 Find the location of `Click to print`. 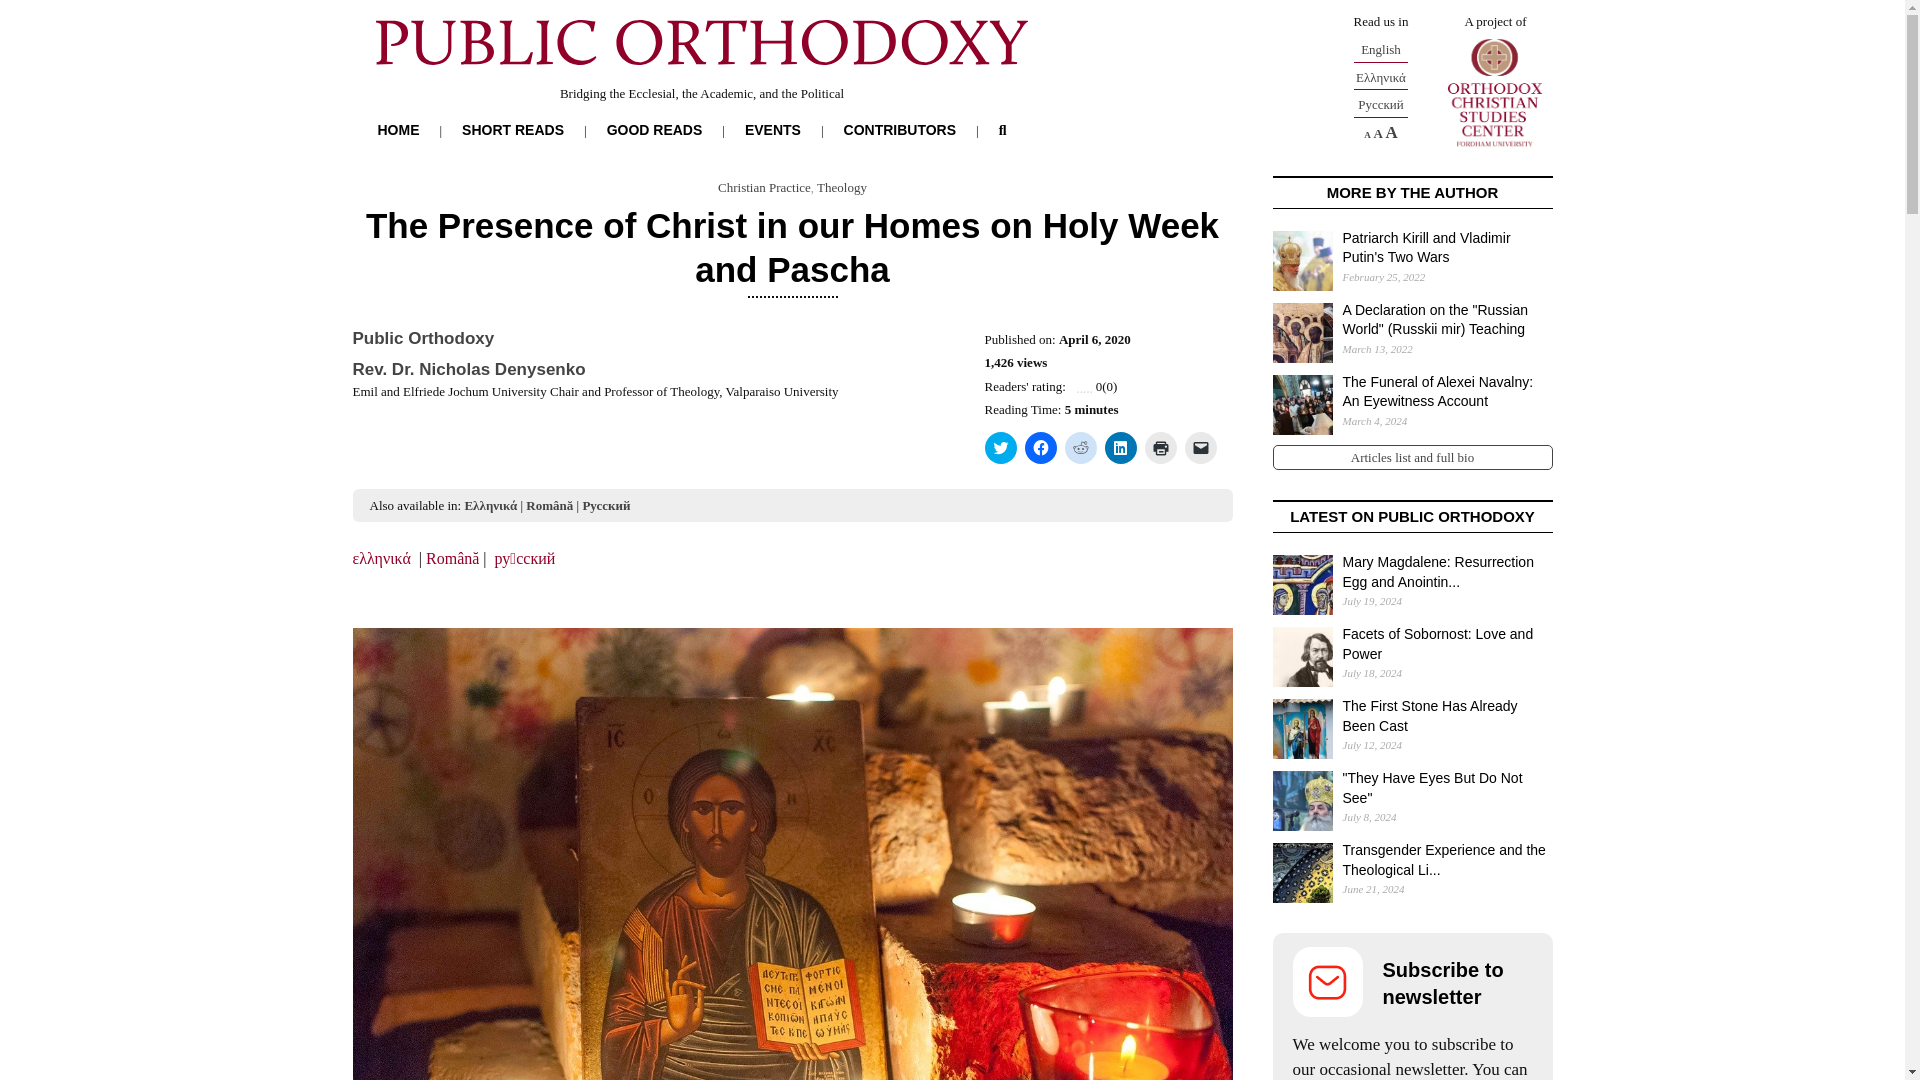

Click to print is located at coordinates (1160, 448).